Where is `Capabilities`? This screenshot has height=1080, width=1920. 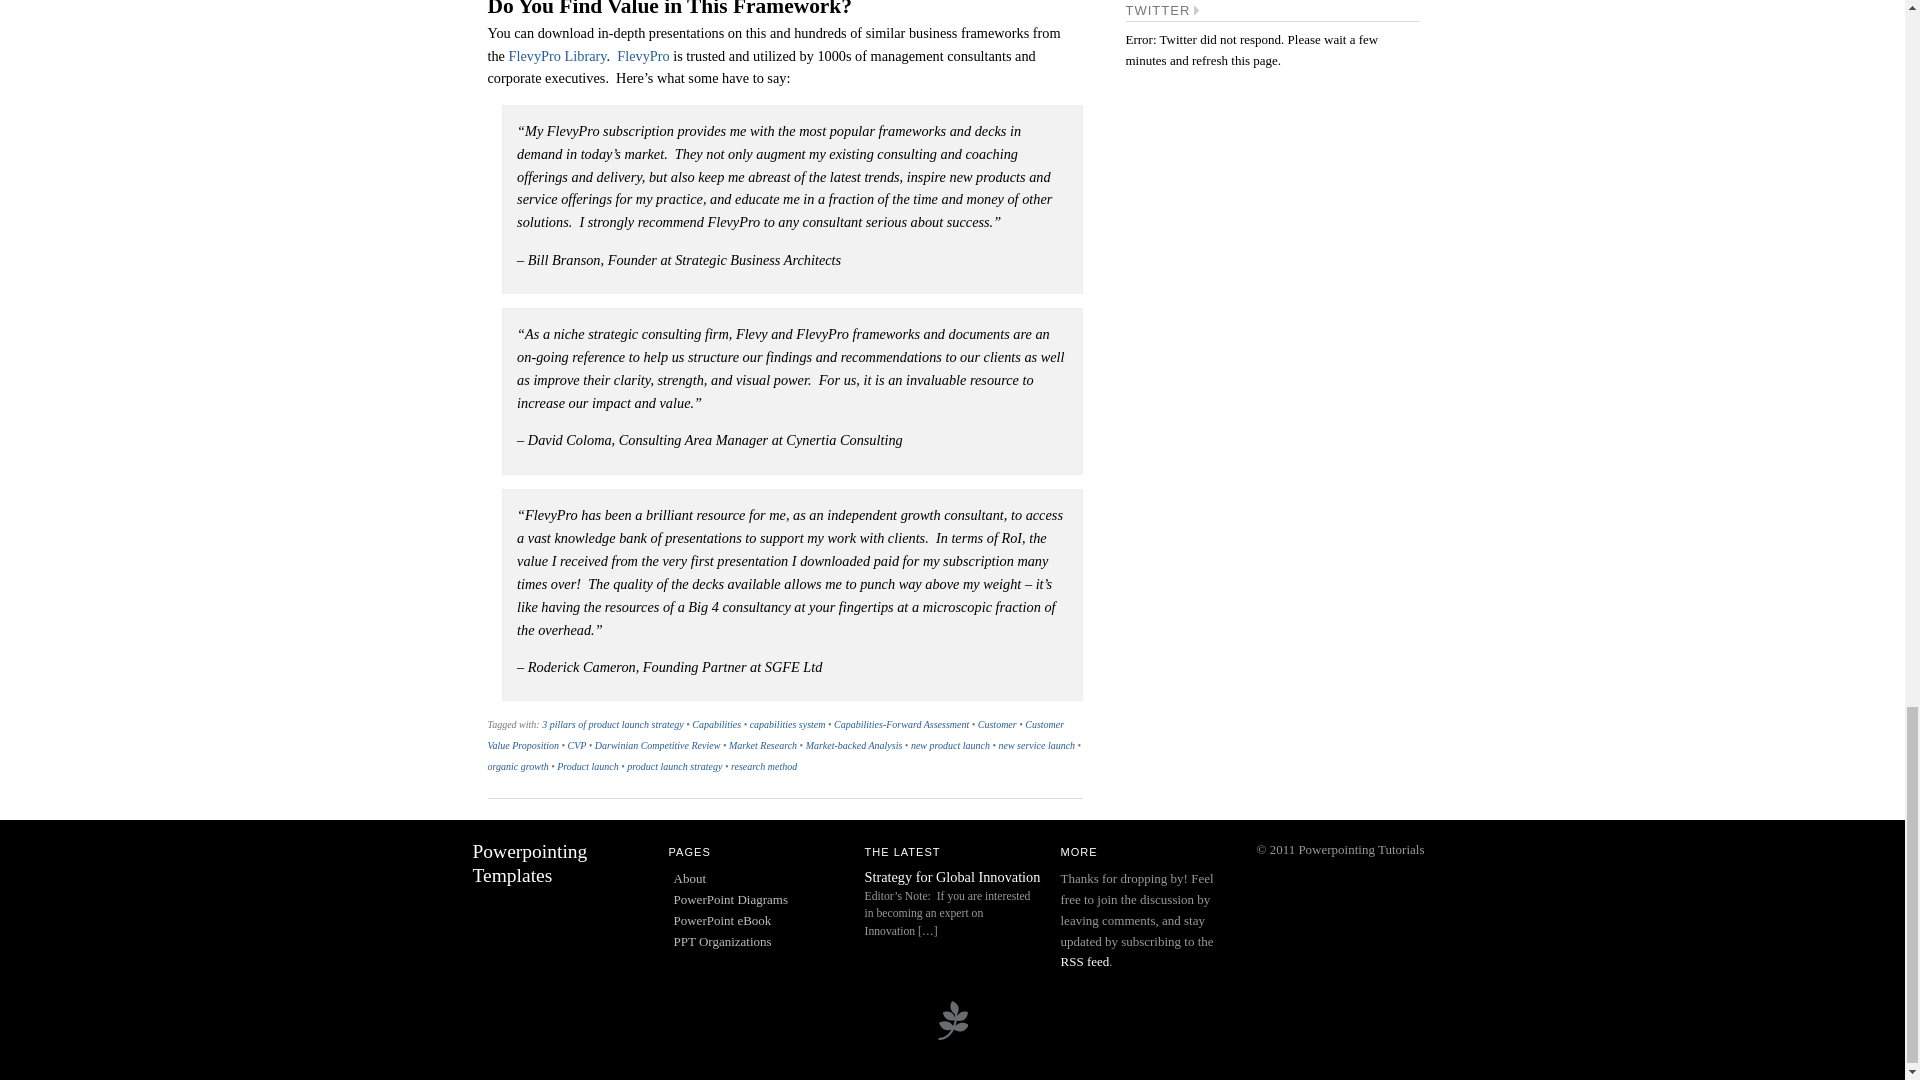
Capabilities is located at coordinates (716, 724).